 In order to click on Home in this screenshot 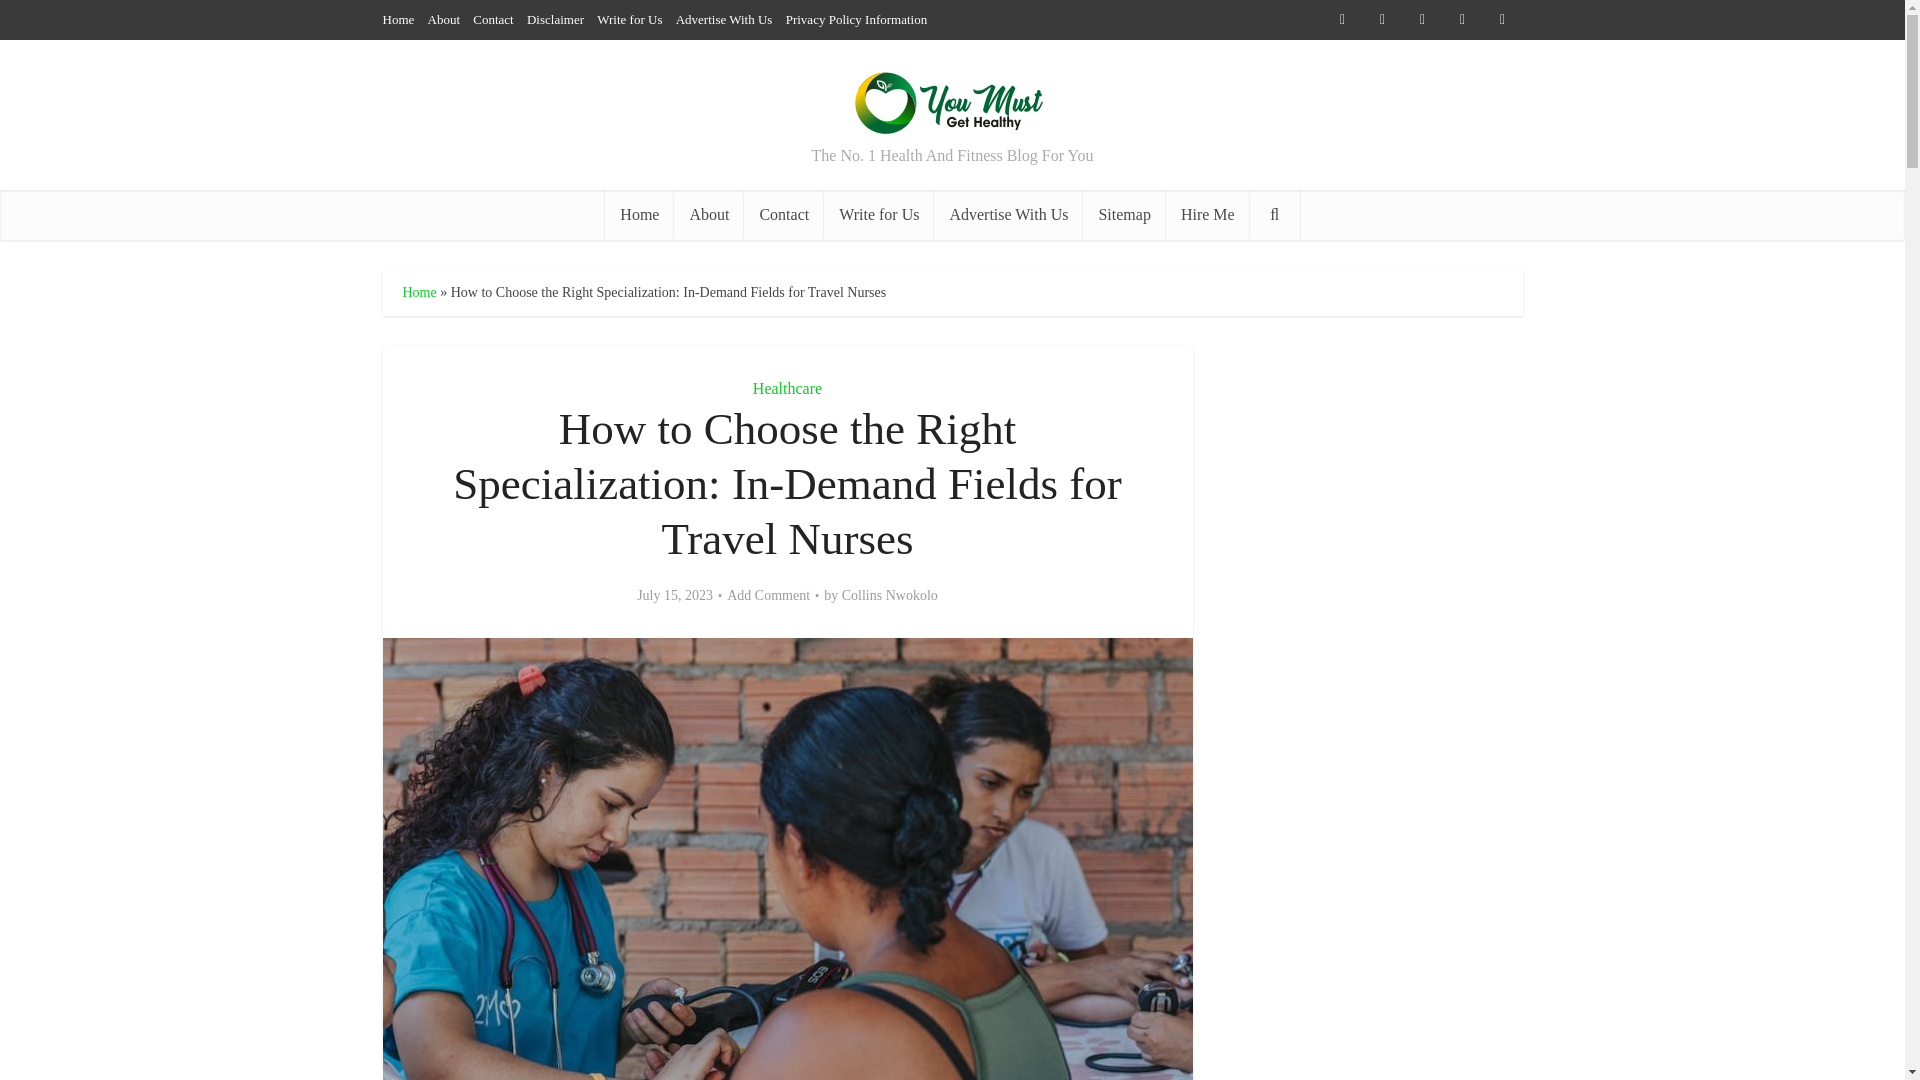, I will do `click(638, 214)`.